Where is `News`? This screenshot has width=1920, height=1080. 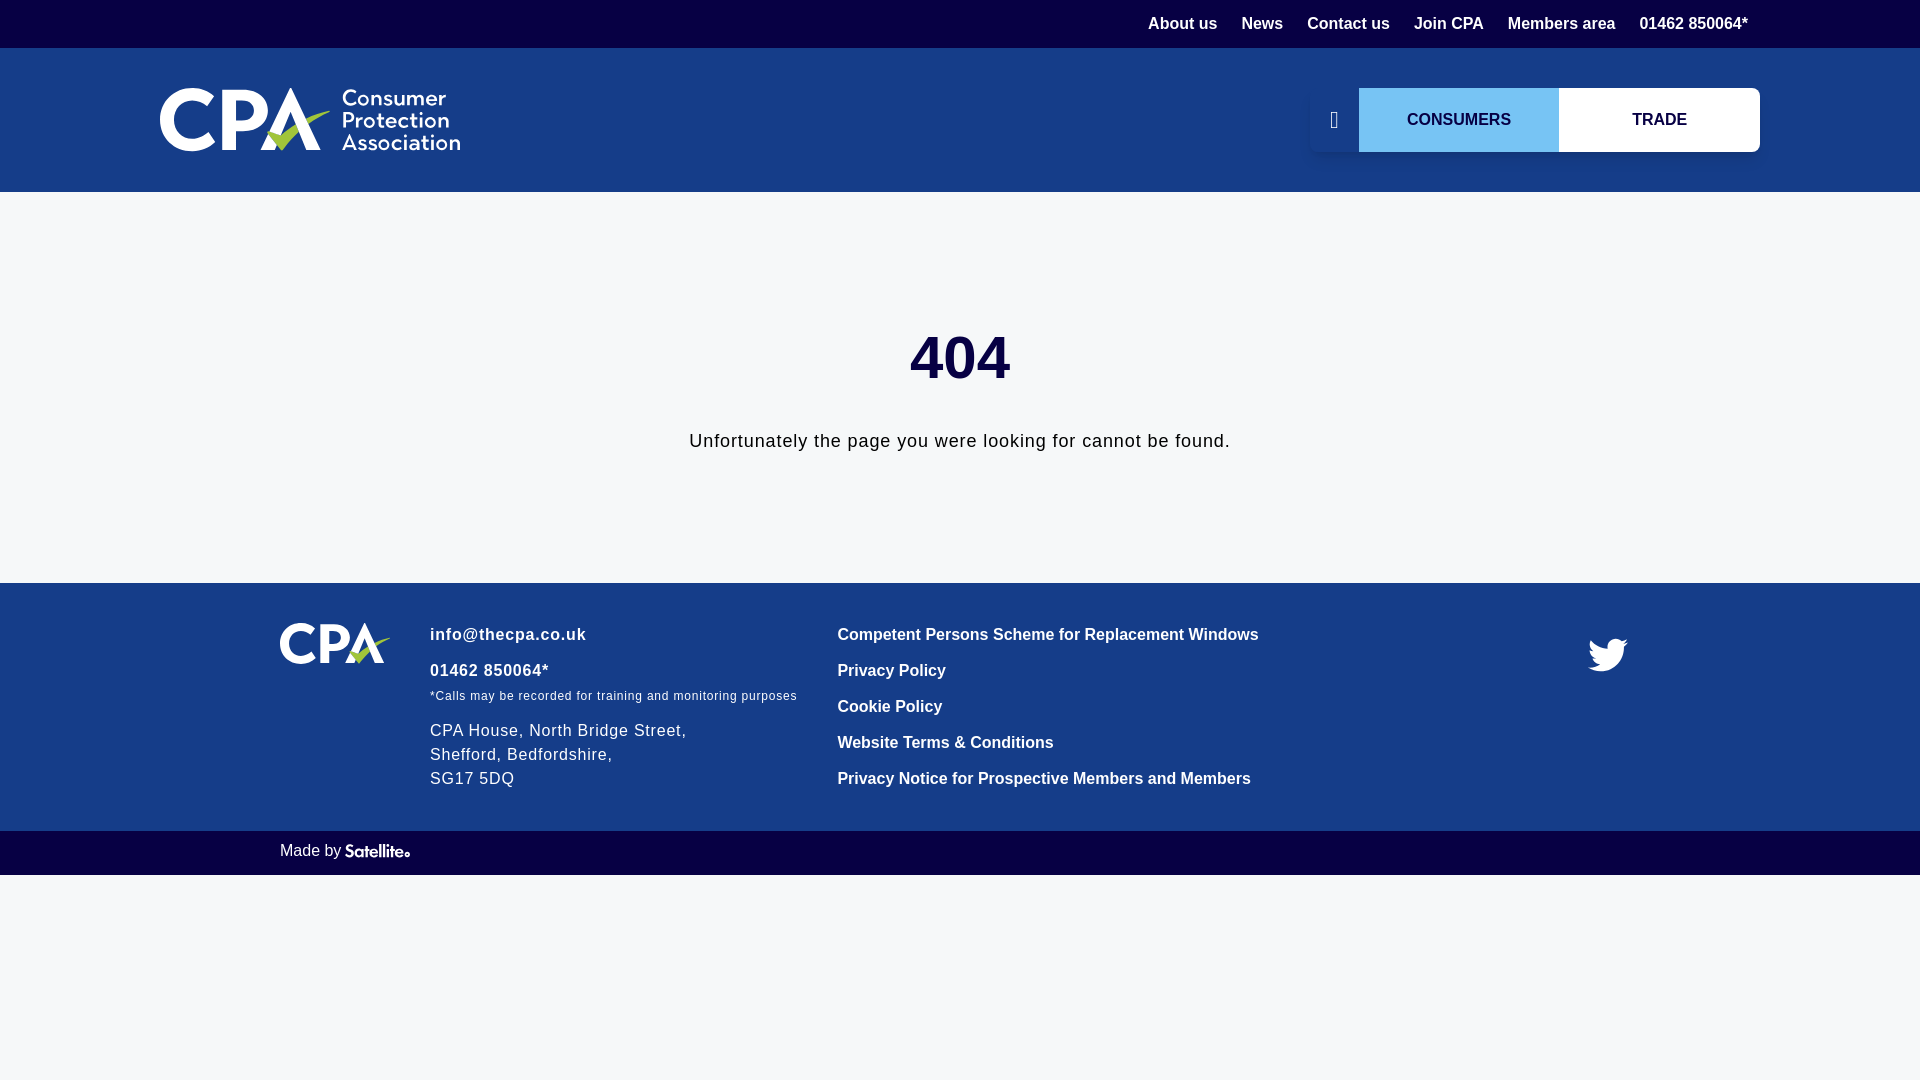
News is located at coordinates (1261, 23).